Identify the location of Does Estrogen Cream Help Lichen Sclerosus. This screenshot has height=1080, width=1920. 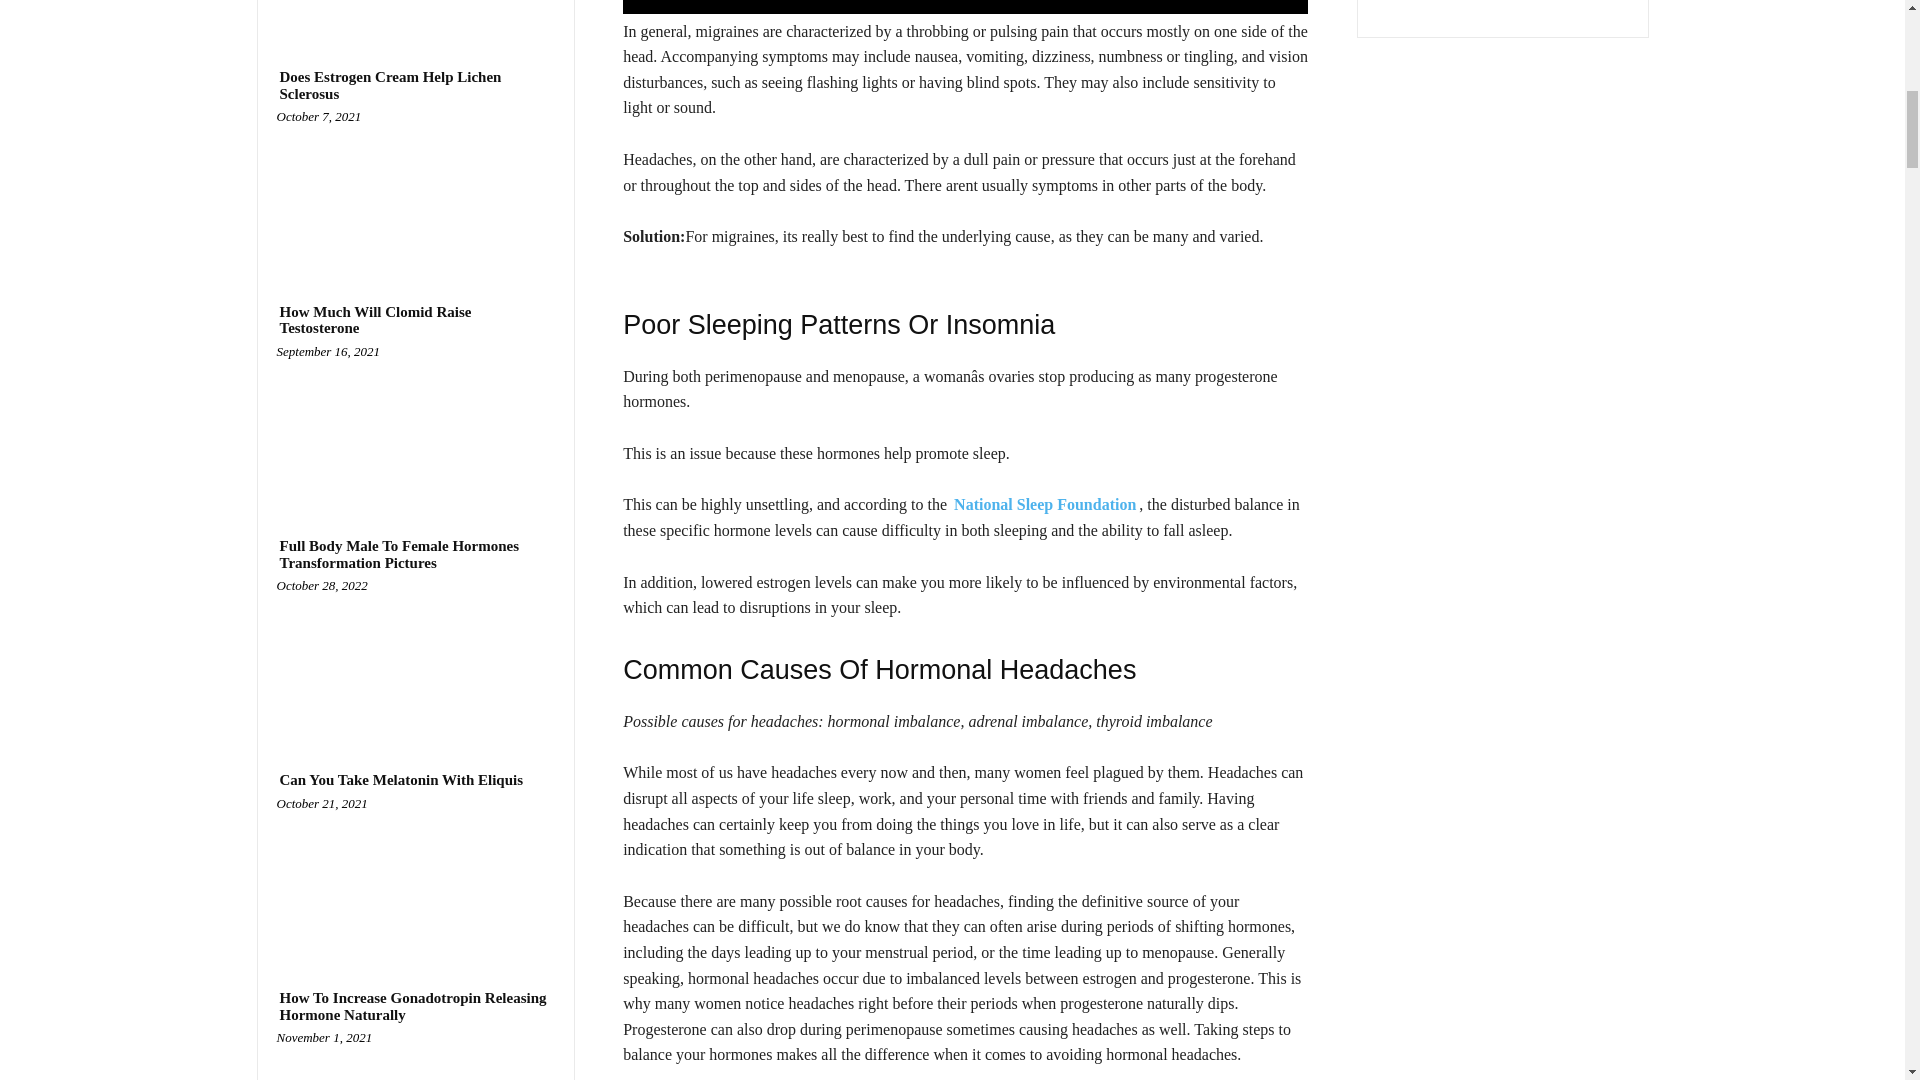
(415, 190).